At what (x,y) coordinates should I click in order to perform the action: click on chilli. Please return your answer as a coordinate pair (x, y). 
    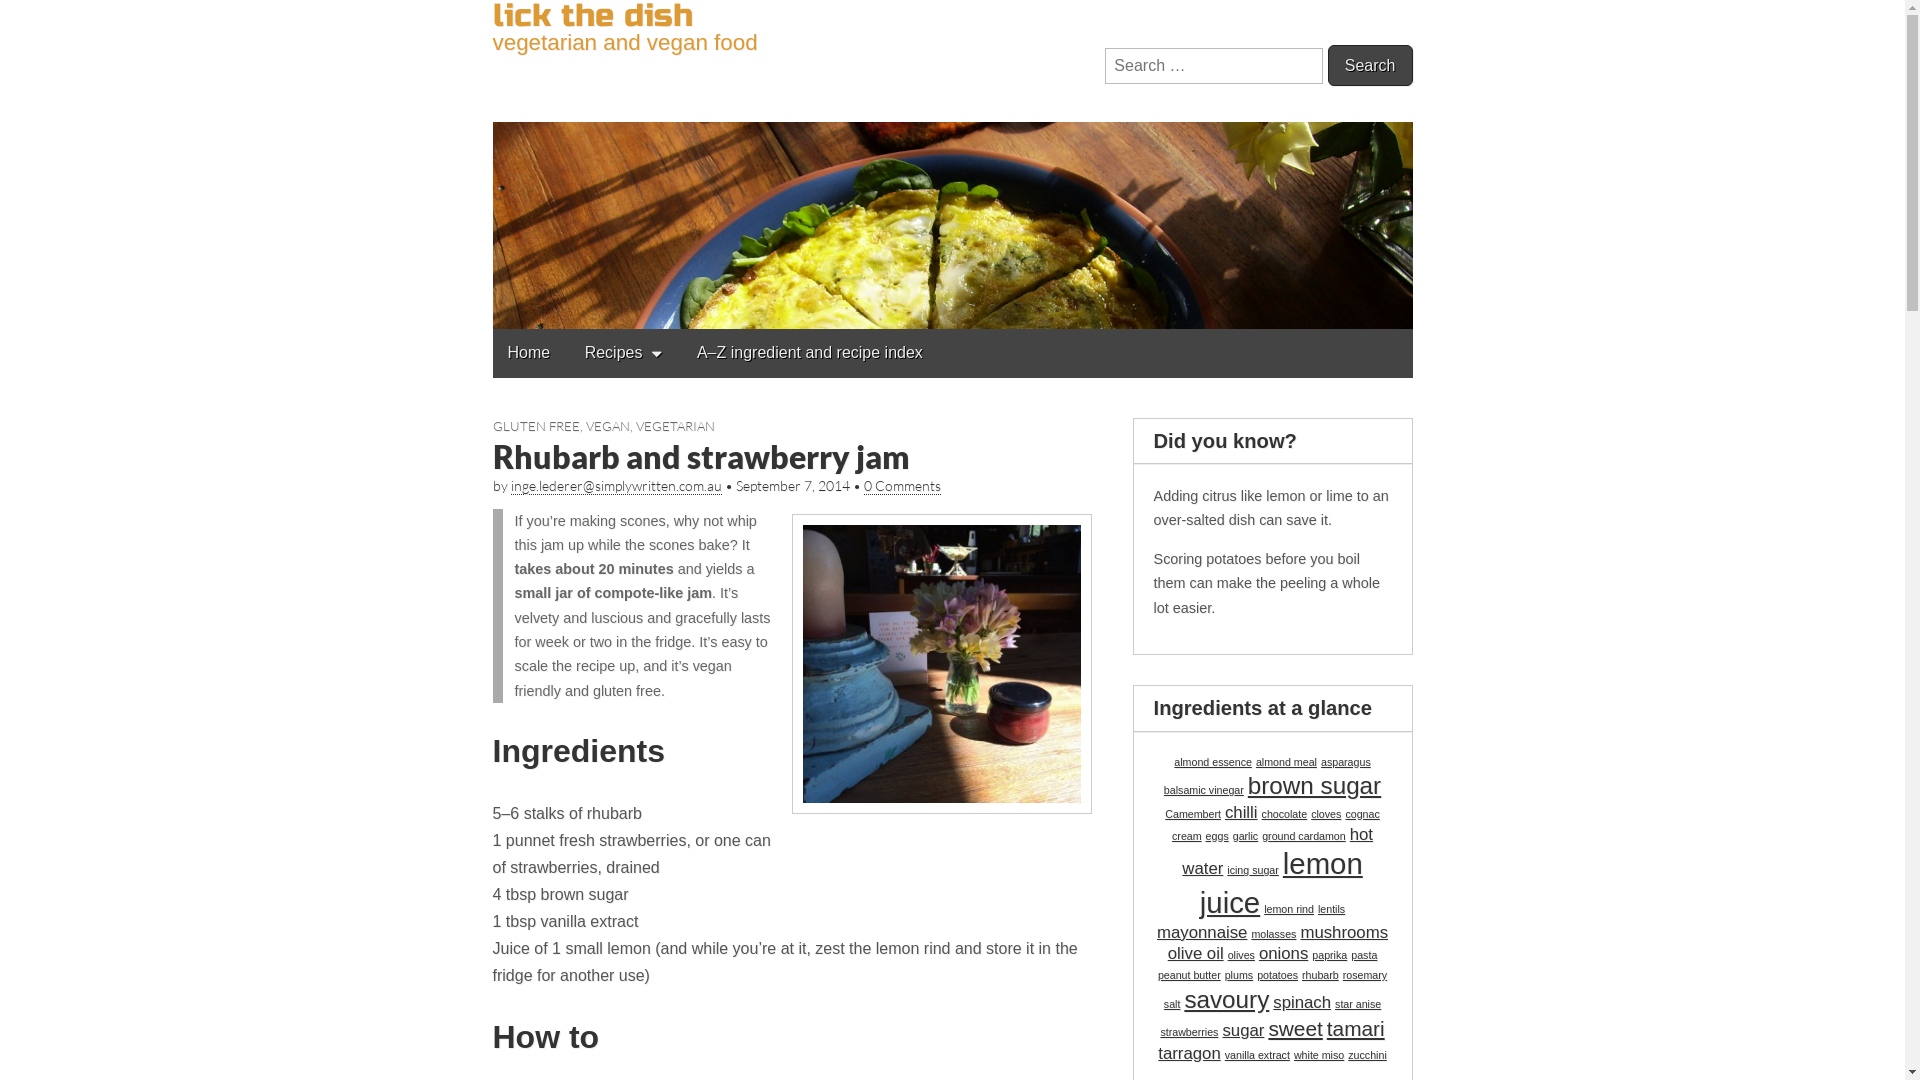
    Looking at the image, I should click on (1242, 812).